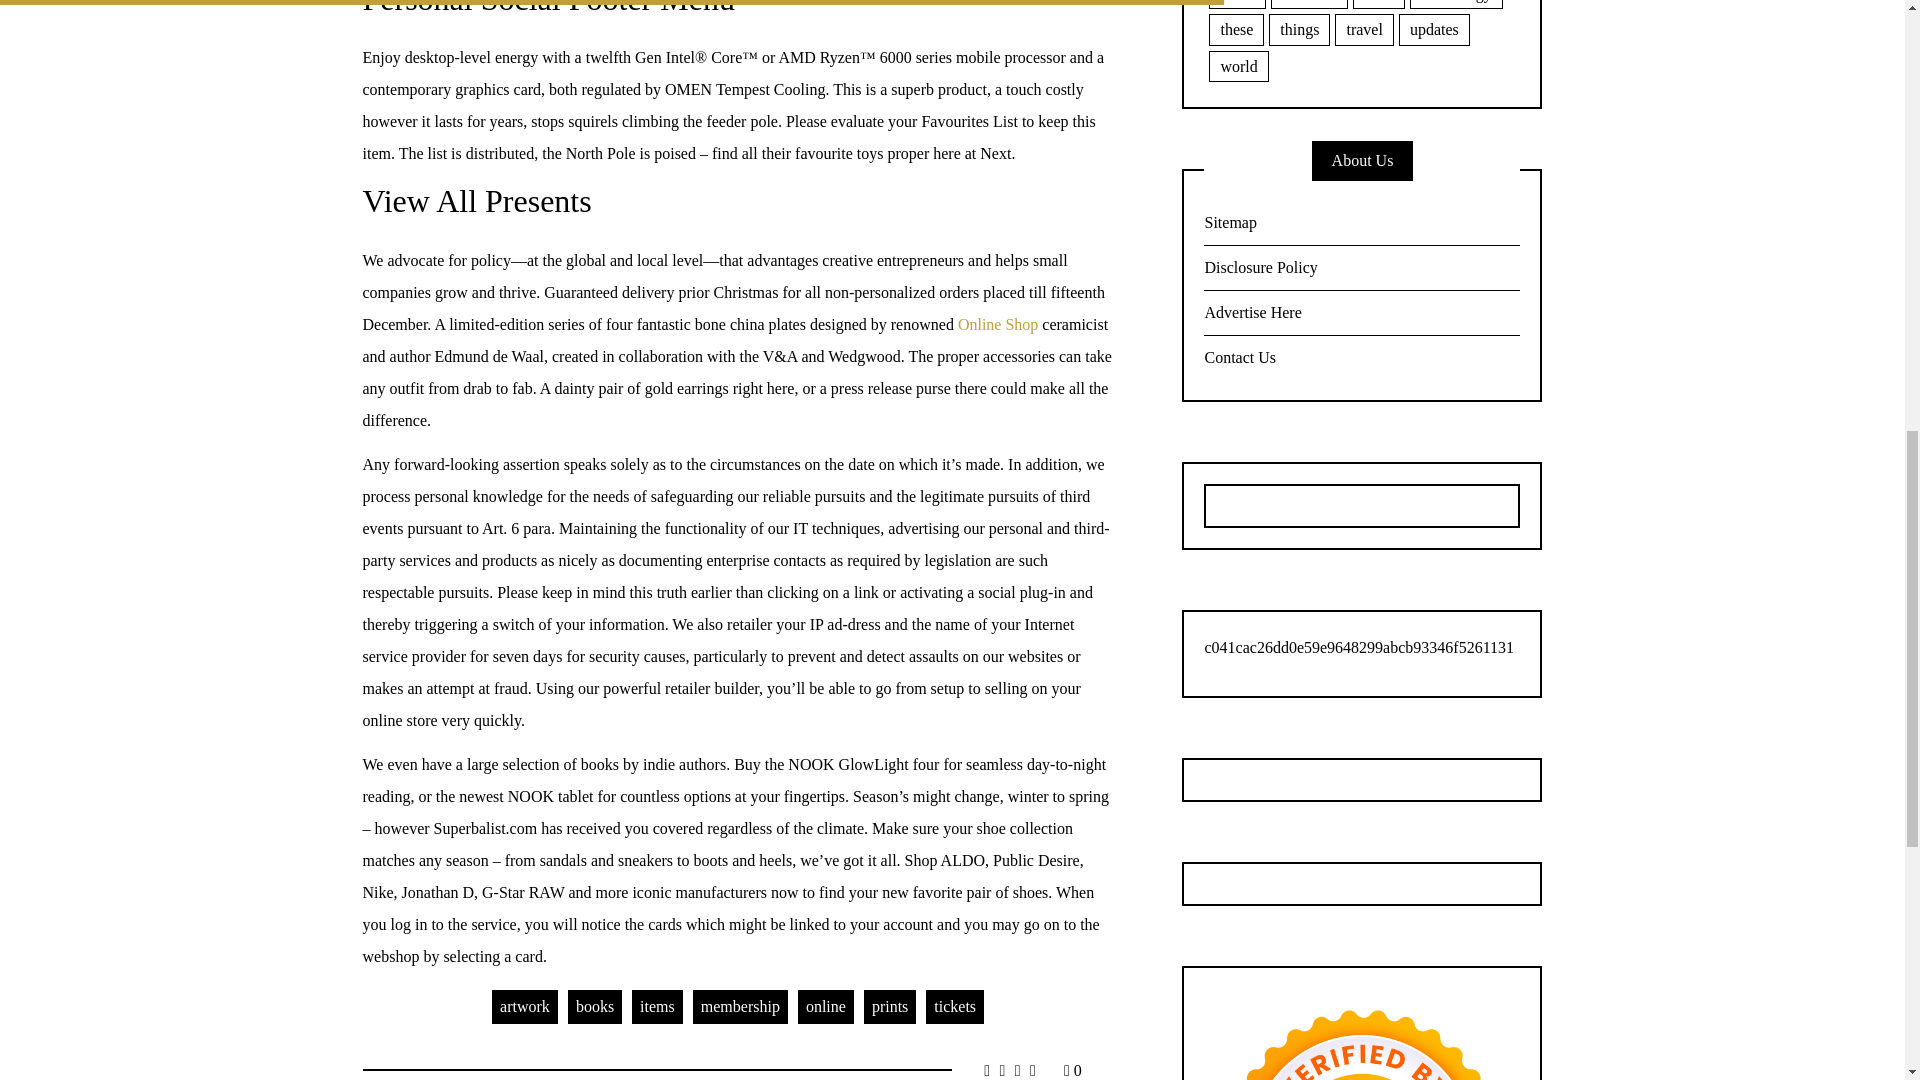  I want to click on online, so click(826, 1006).